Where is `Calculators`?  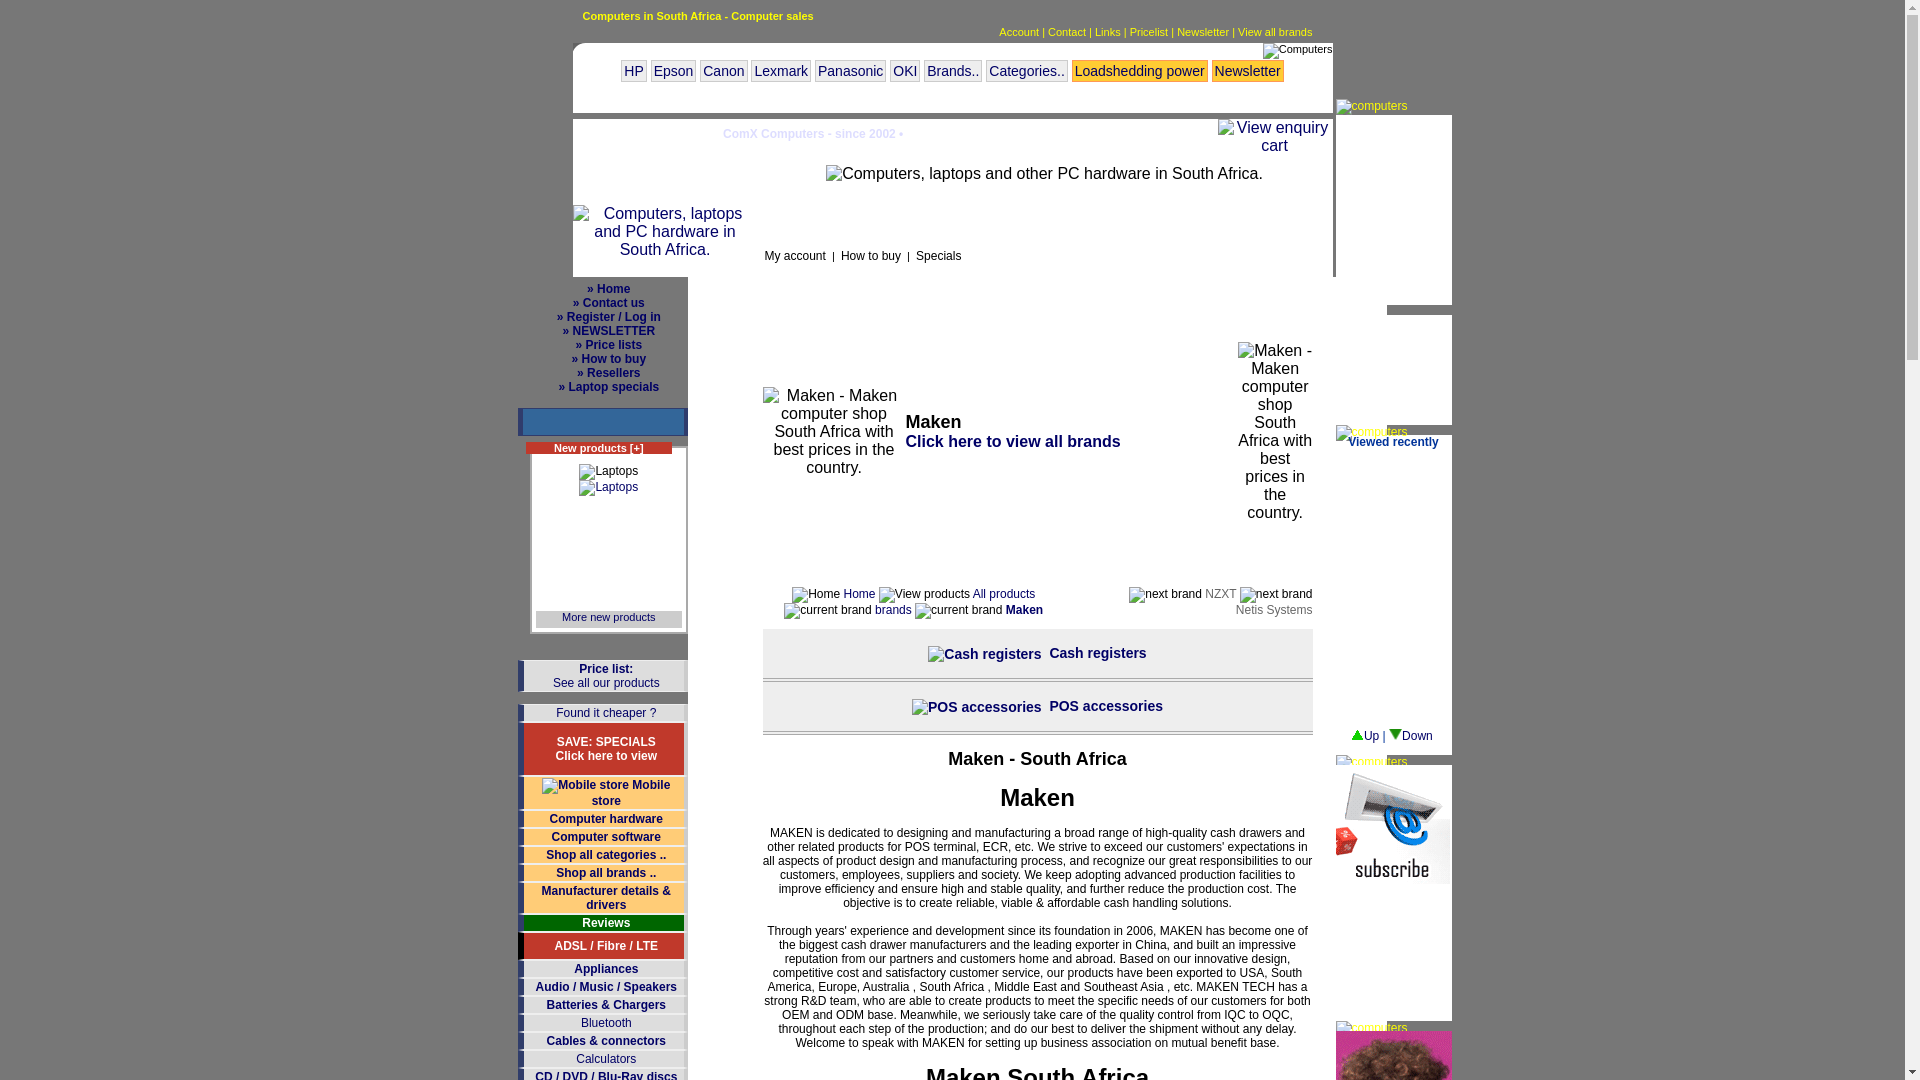 Calculators is located at coordinates (606, 1058).